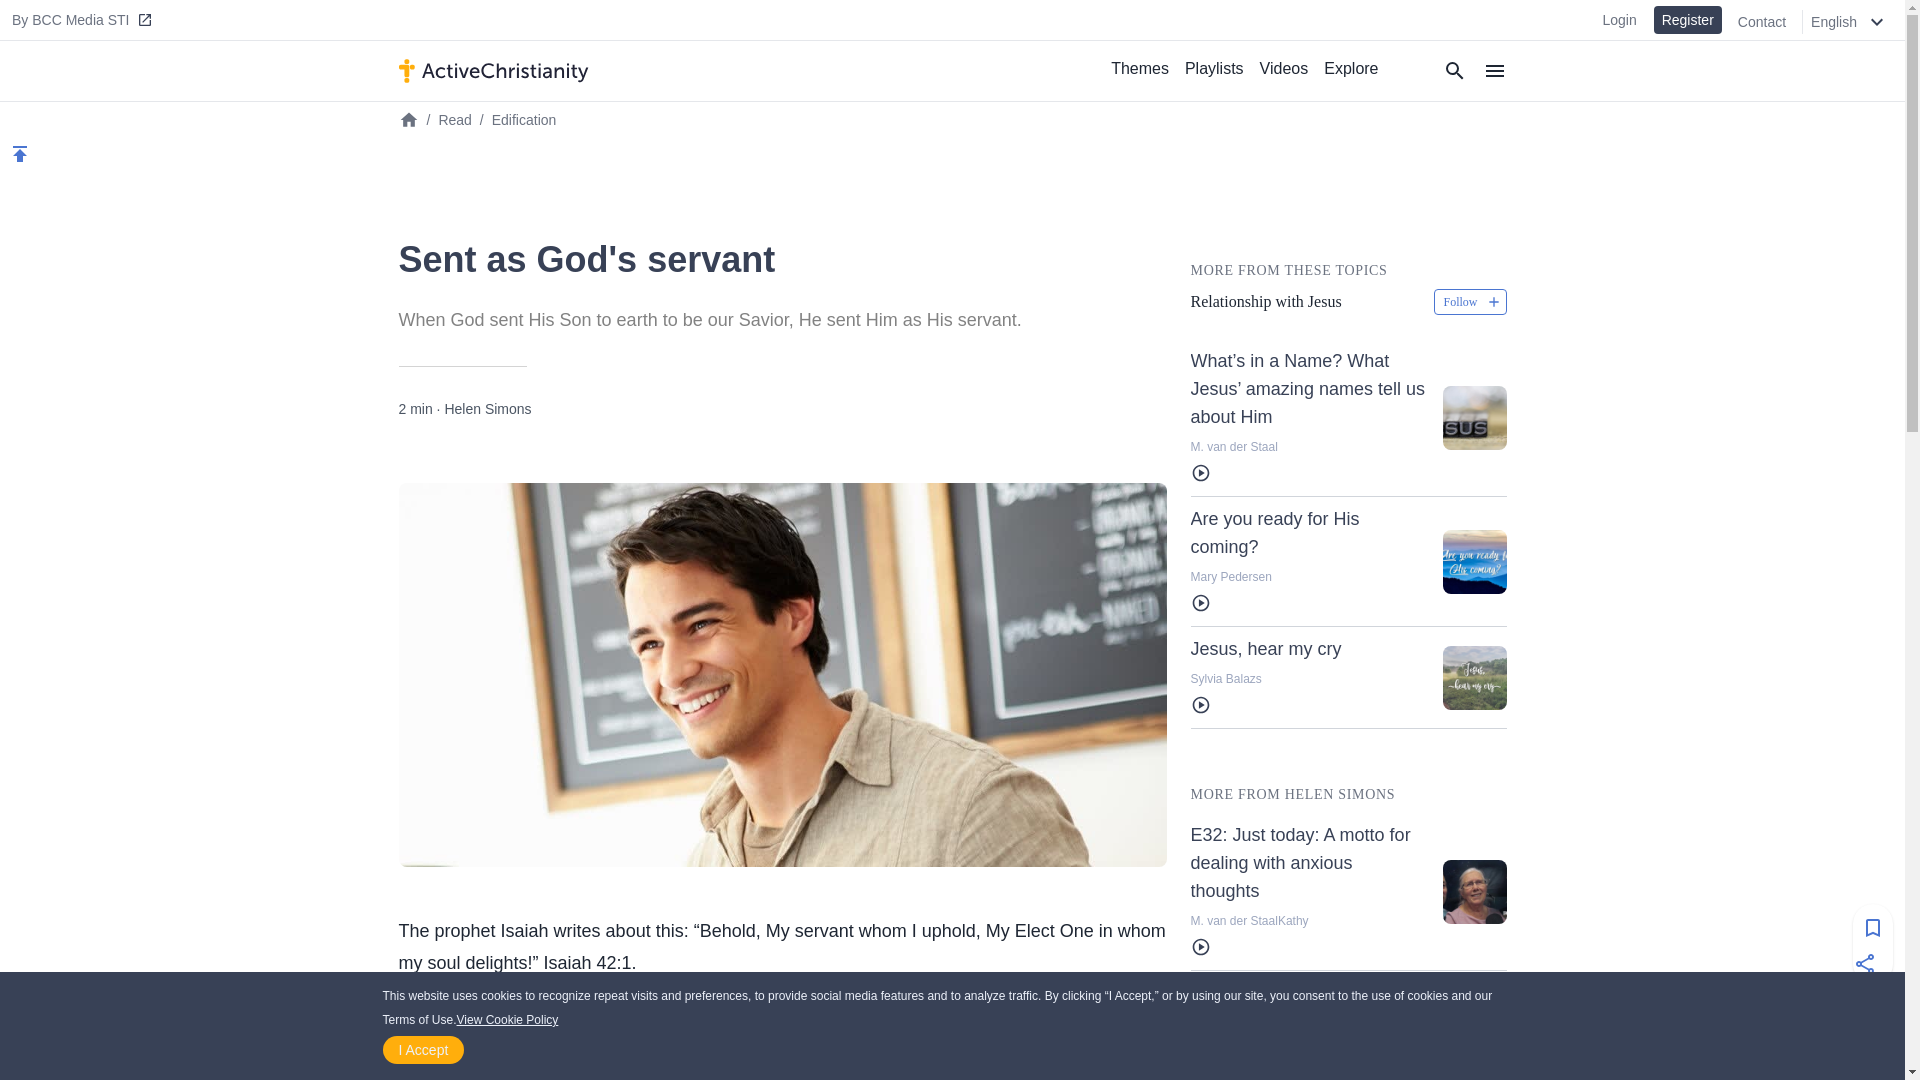 This screenshot has width=1920, height=1080. Describe the element at coordinates (1214, 68) in the screenshot. I see `Playlists` at that location.